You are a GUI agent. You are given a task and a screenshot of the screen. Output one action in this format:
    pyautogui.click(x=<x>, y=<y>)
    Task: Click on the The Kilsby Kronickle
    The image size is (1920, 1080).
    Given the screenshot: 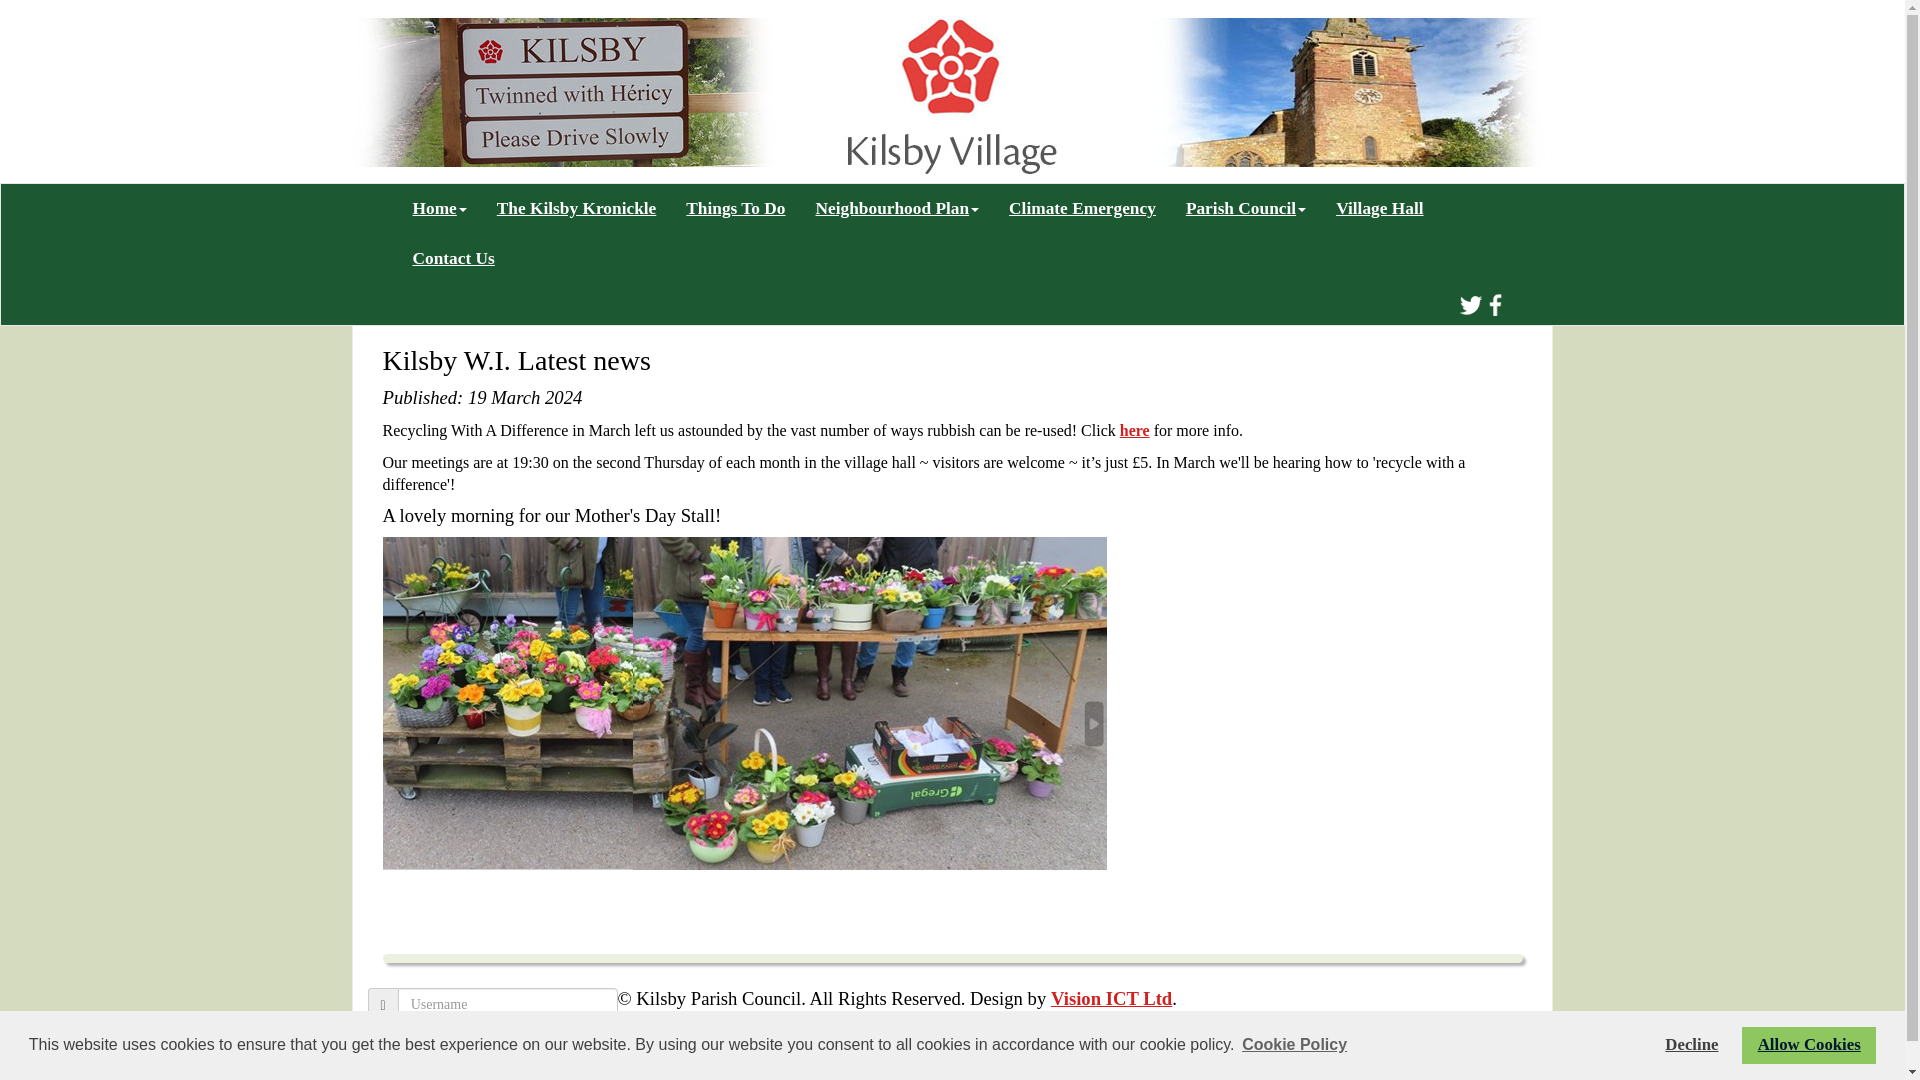 What is the action you would take?
    pyautogui.click(x=576, y=208)
    